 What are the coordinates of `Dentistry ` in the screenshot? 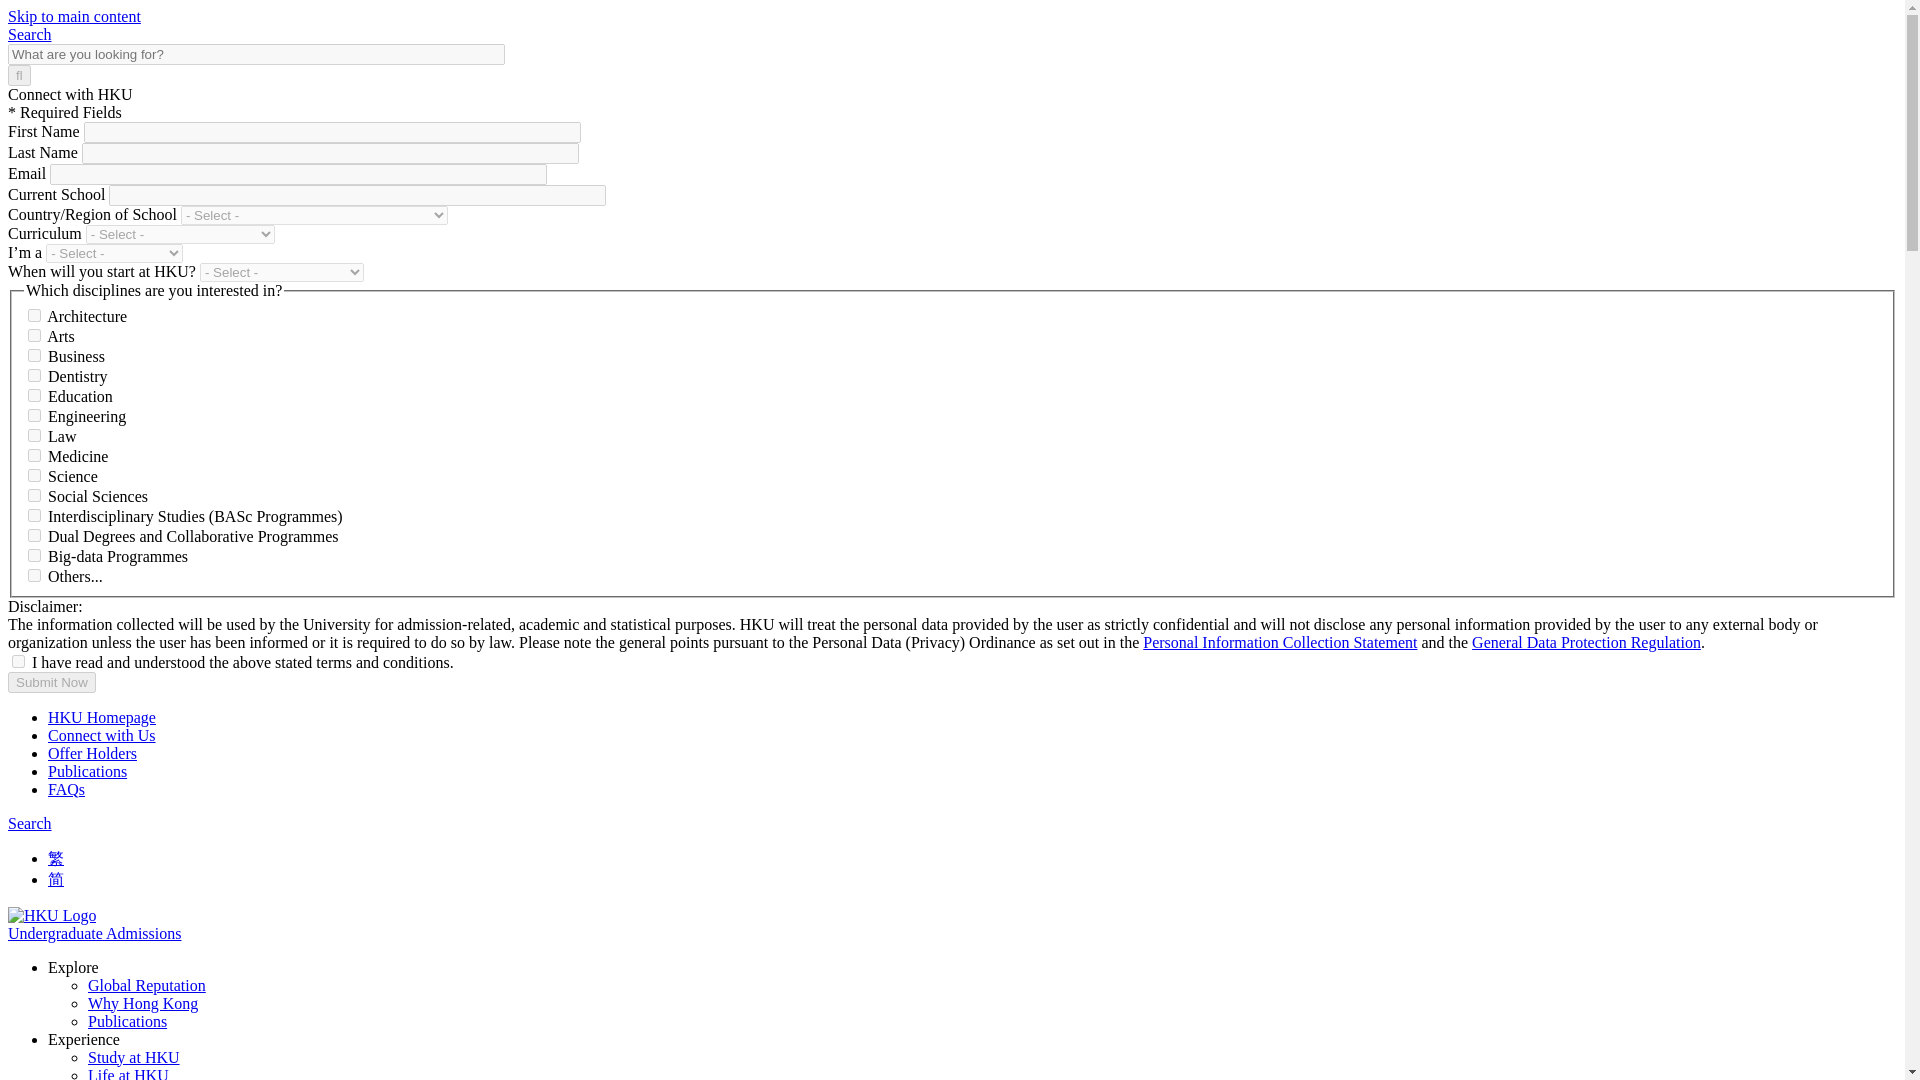 It's located at (34, 376).